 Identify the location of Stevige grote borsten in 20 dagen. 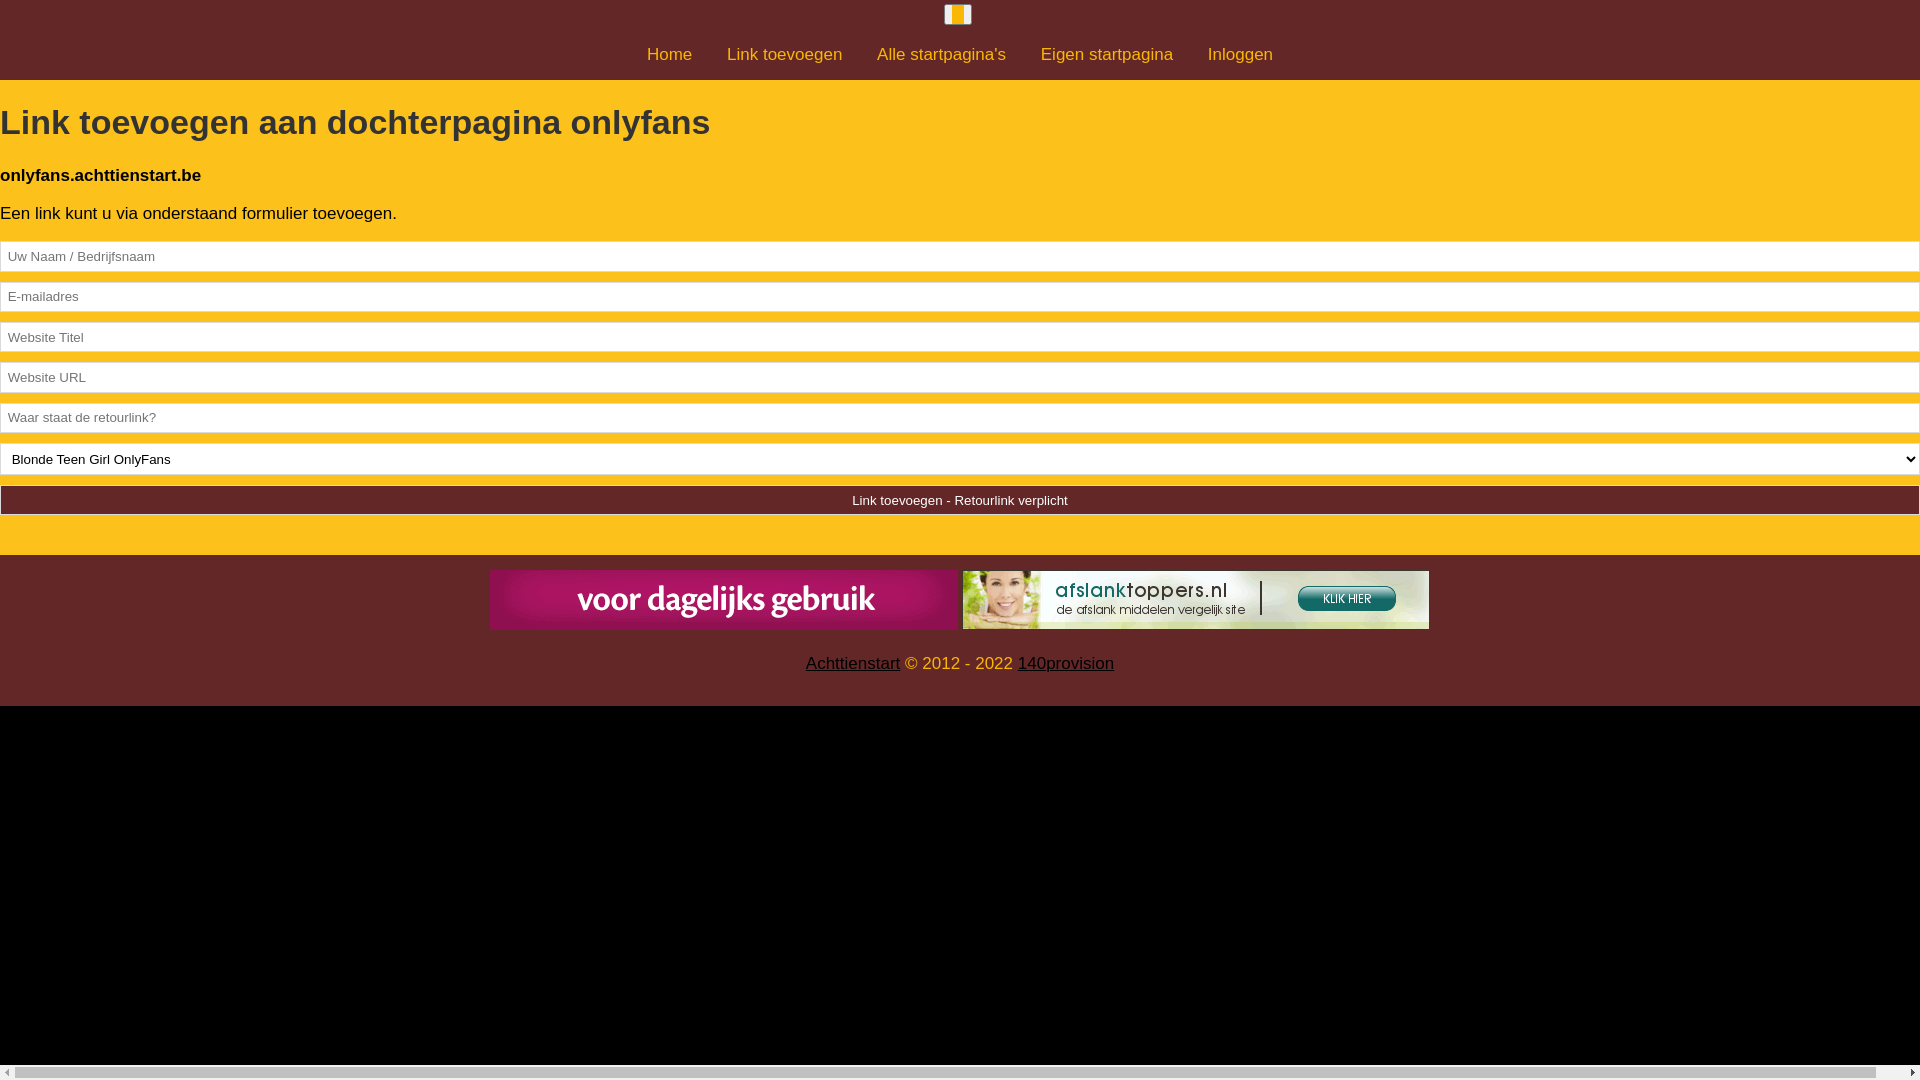
(724, 600).